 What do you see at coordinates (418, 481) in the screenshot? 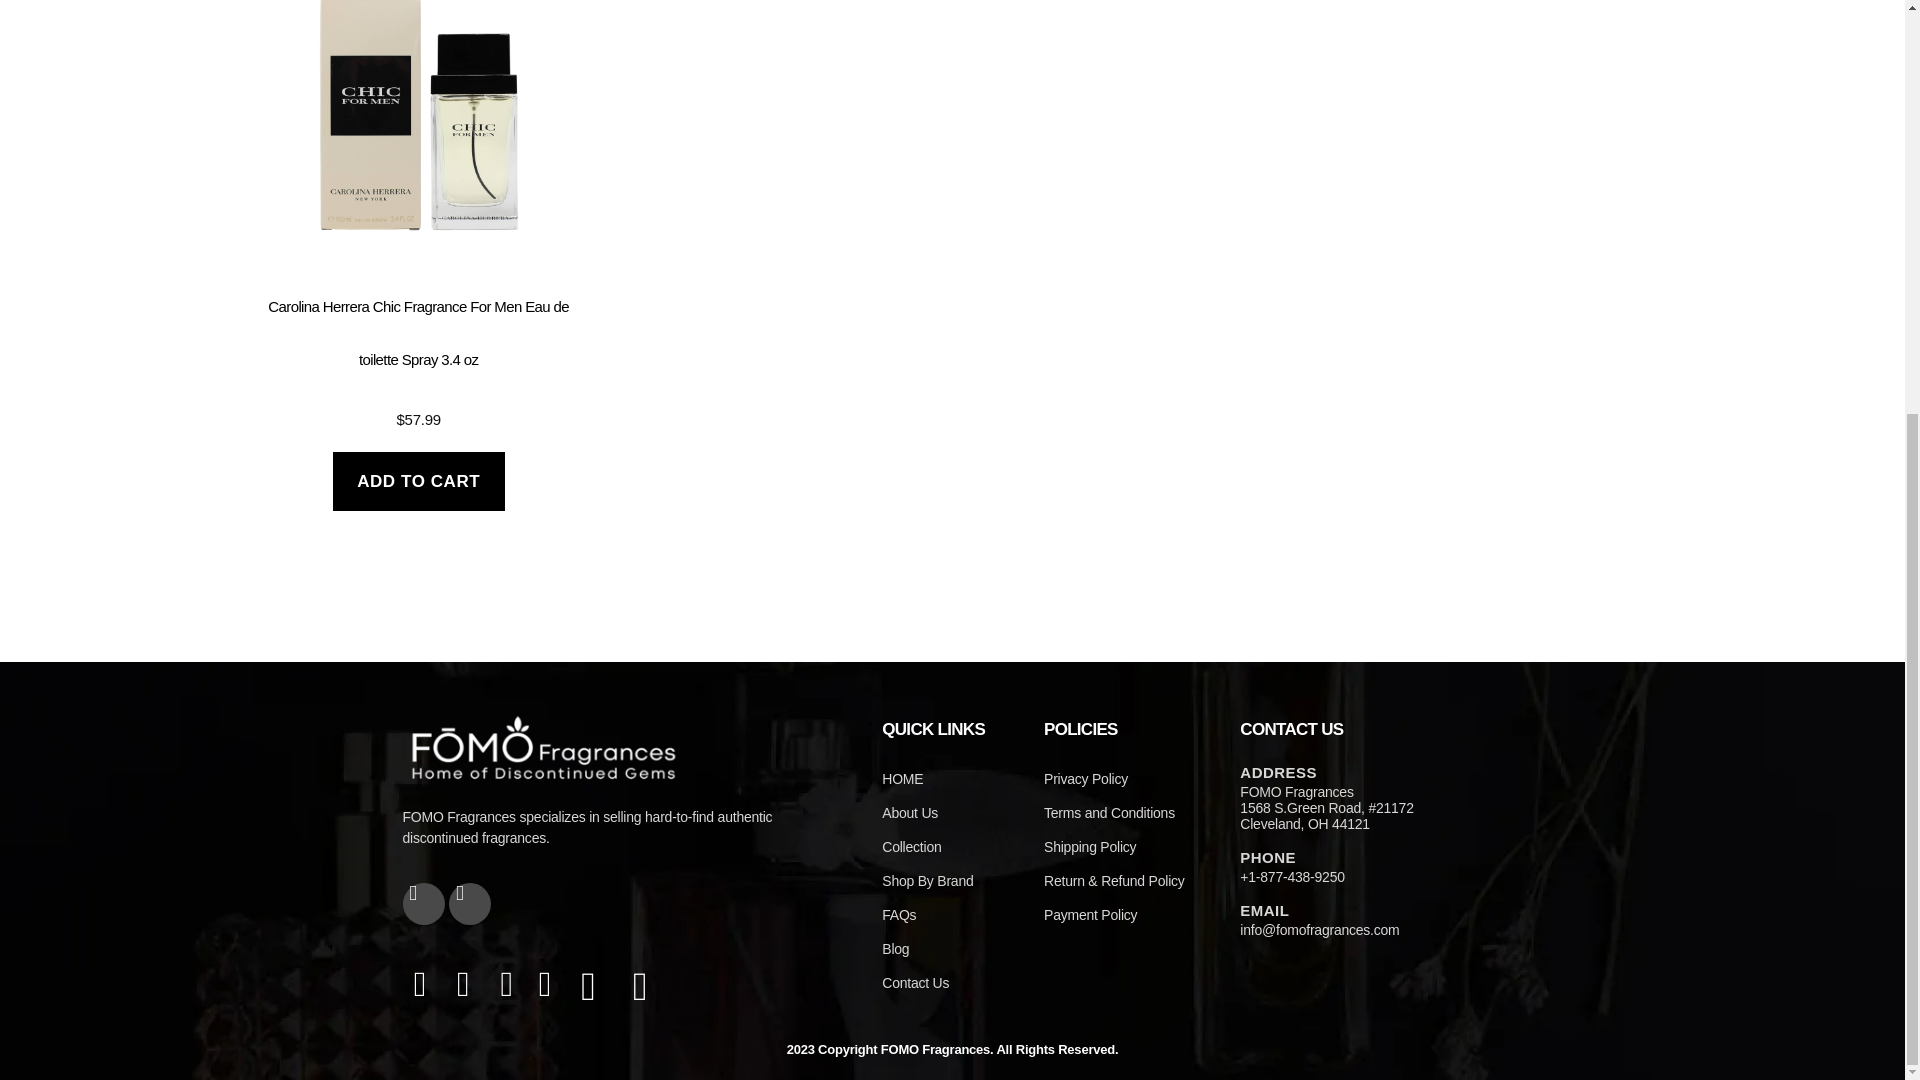
I see `ADD TO CART` at bounding box center [418, 481].